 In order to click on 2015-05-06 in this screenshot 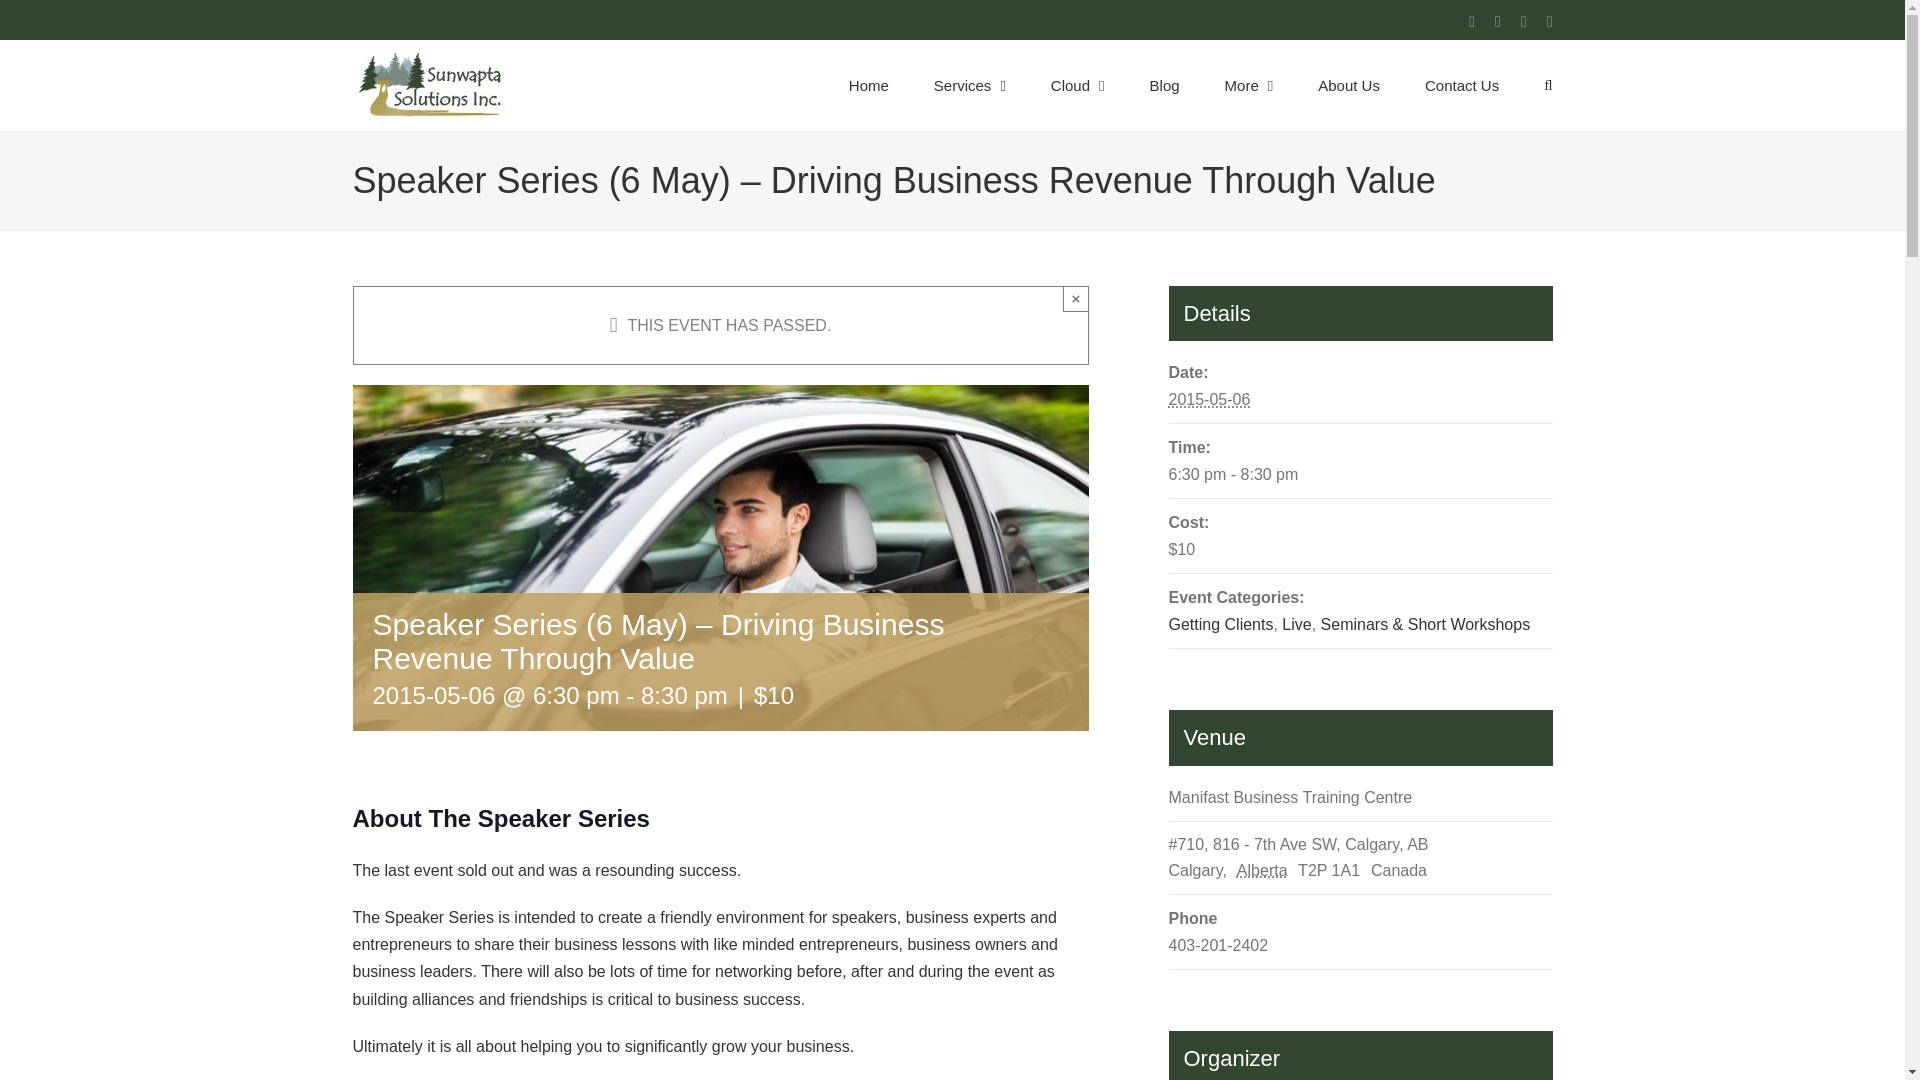, I will do `click(1359, 474)`.